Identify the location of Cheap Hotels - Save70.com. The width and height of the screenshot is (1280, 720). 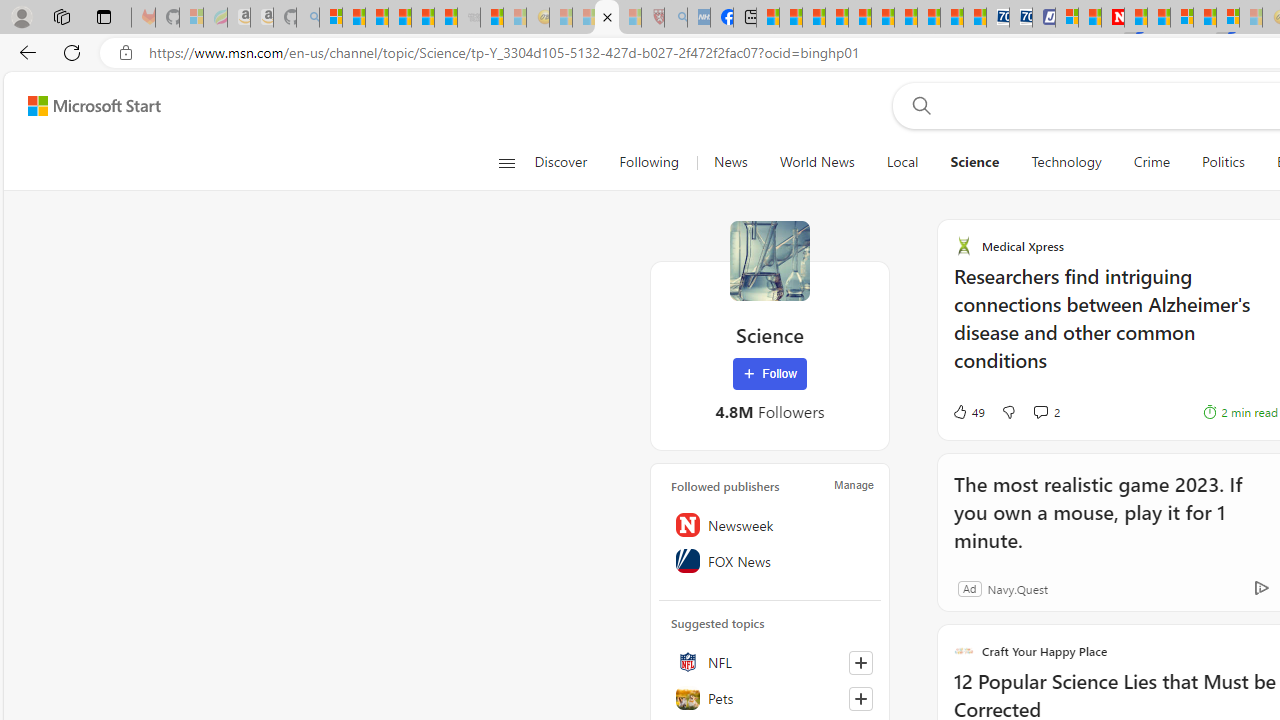
(1020, 18).